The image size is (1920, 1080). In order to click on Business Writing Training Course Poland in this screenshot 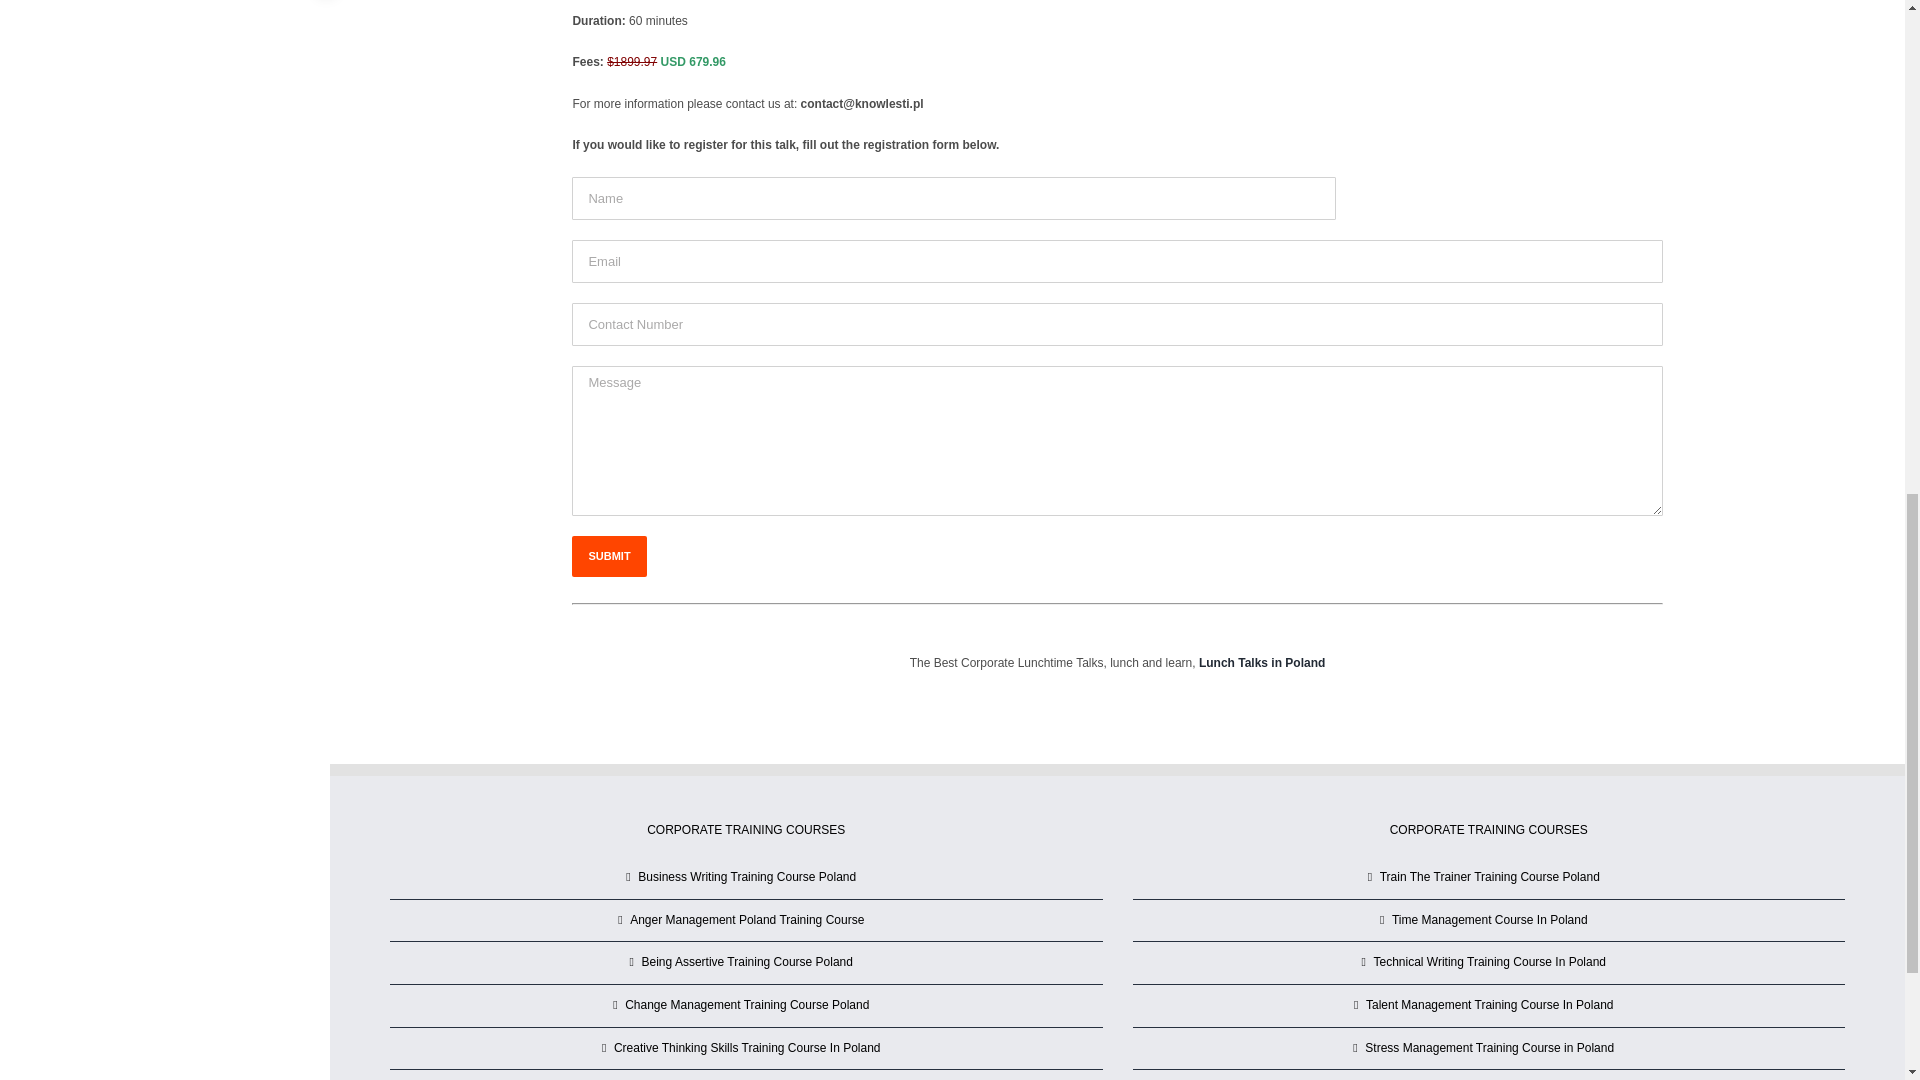, I will do `click(746, 878)`.